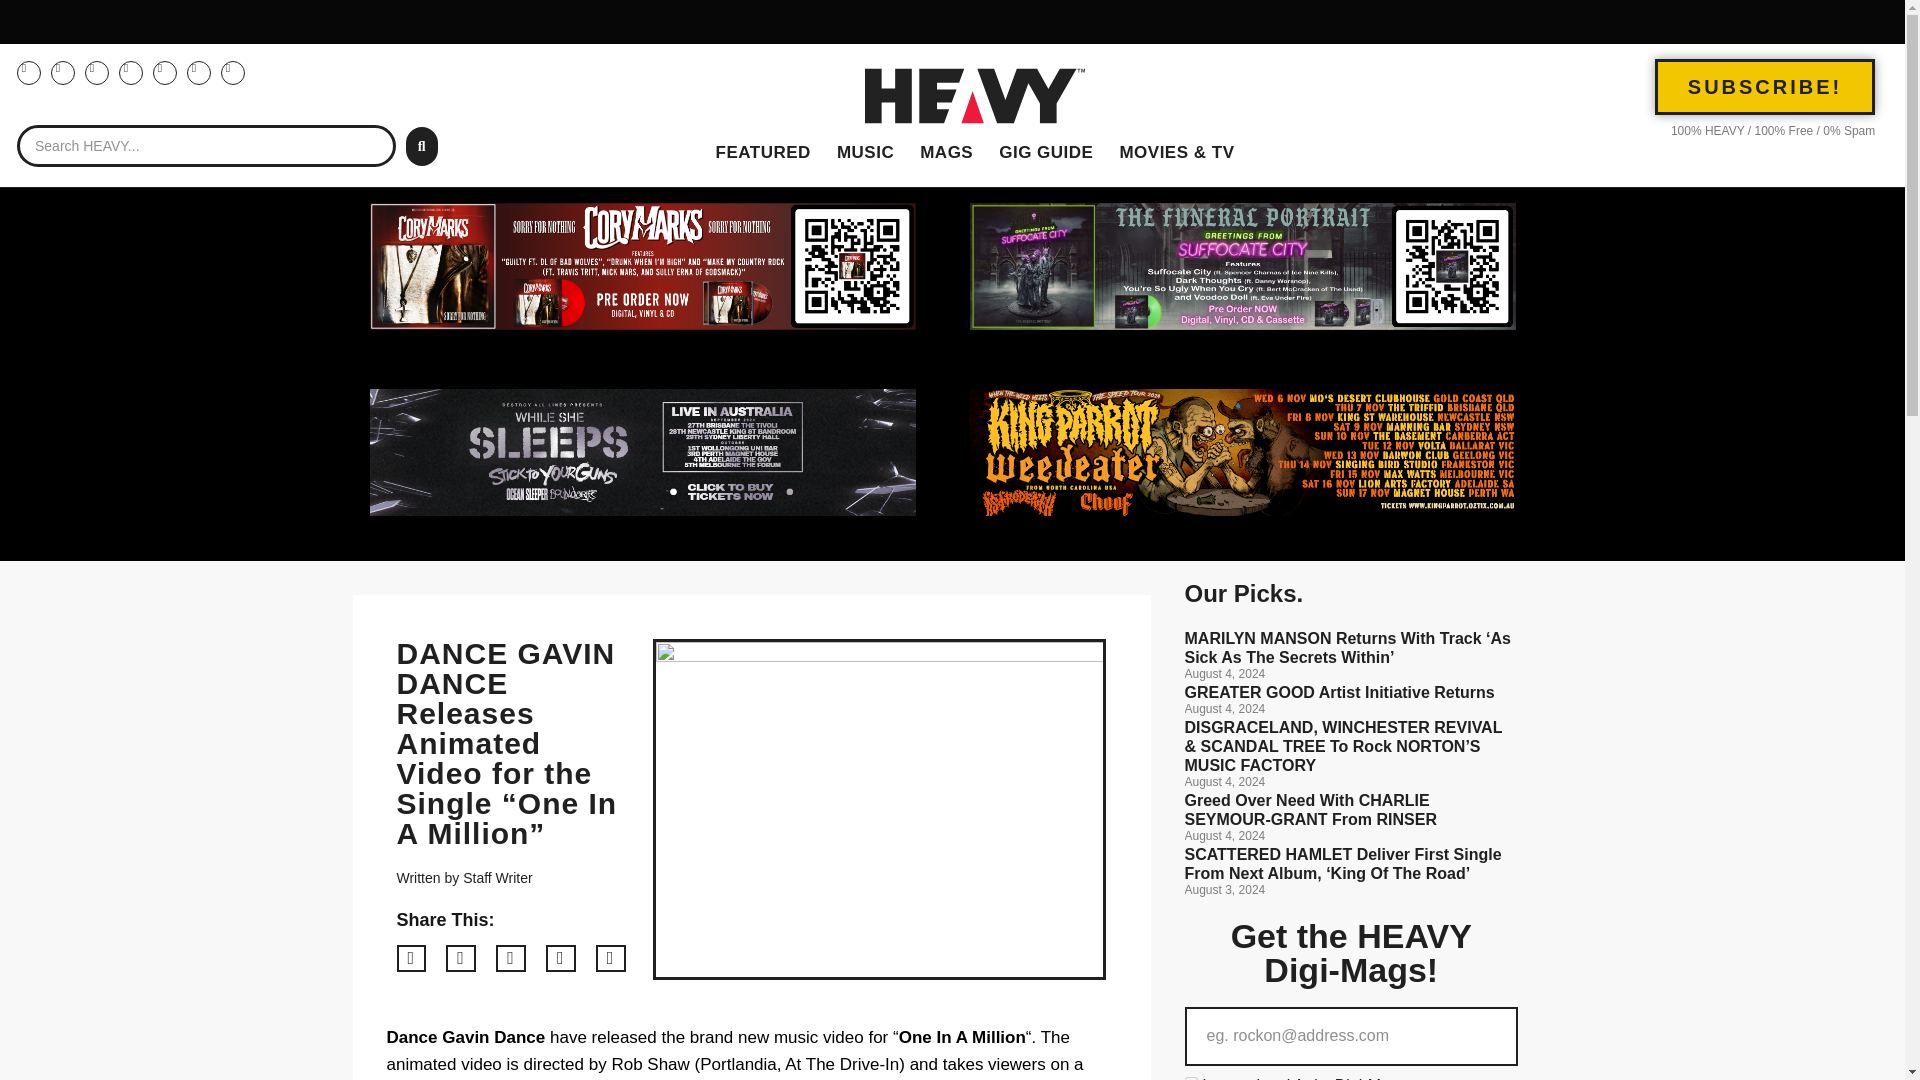  Describe the element at coordinates (1765, 86) in the screenshot. I see `SUBSCRIBE!` at that location.